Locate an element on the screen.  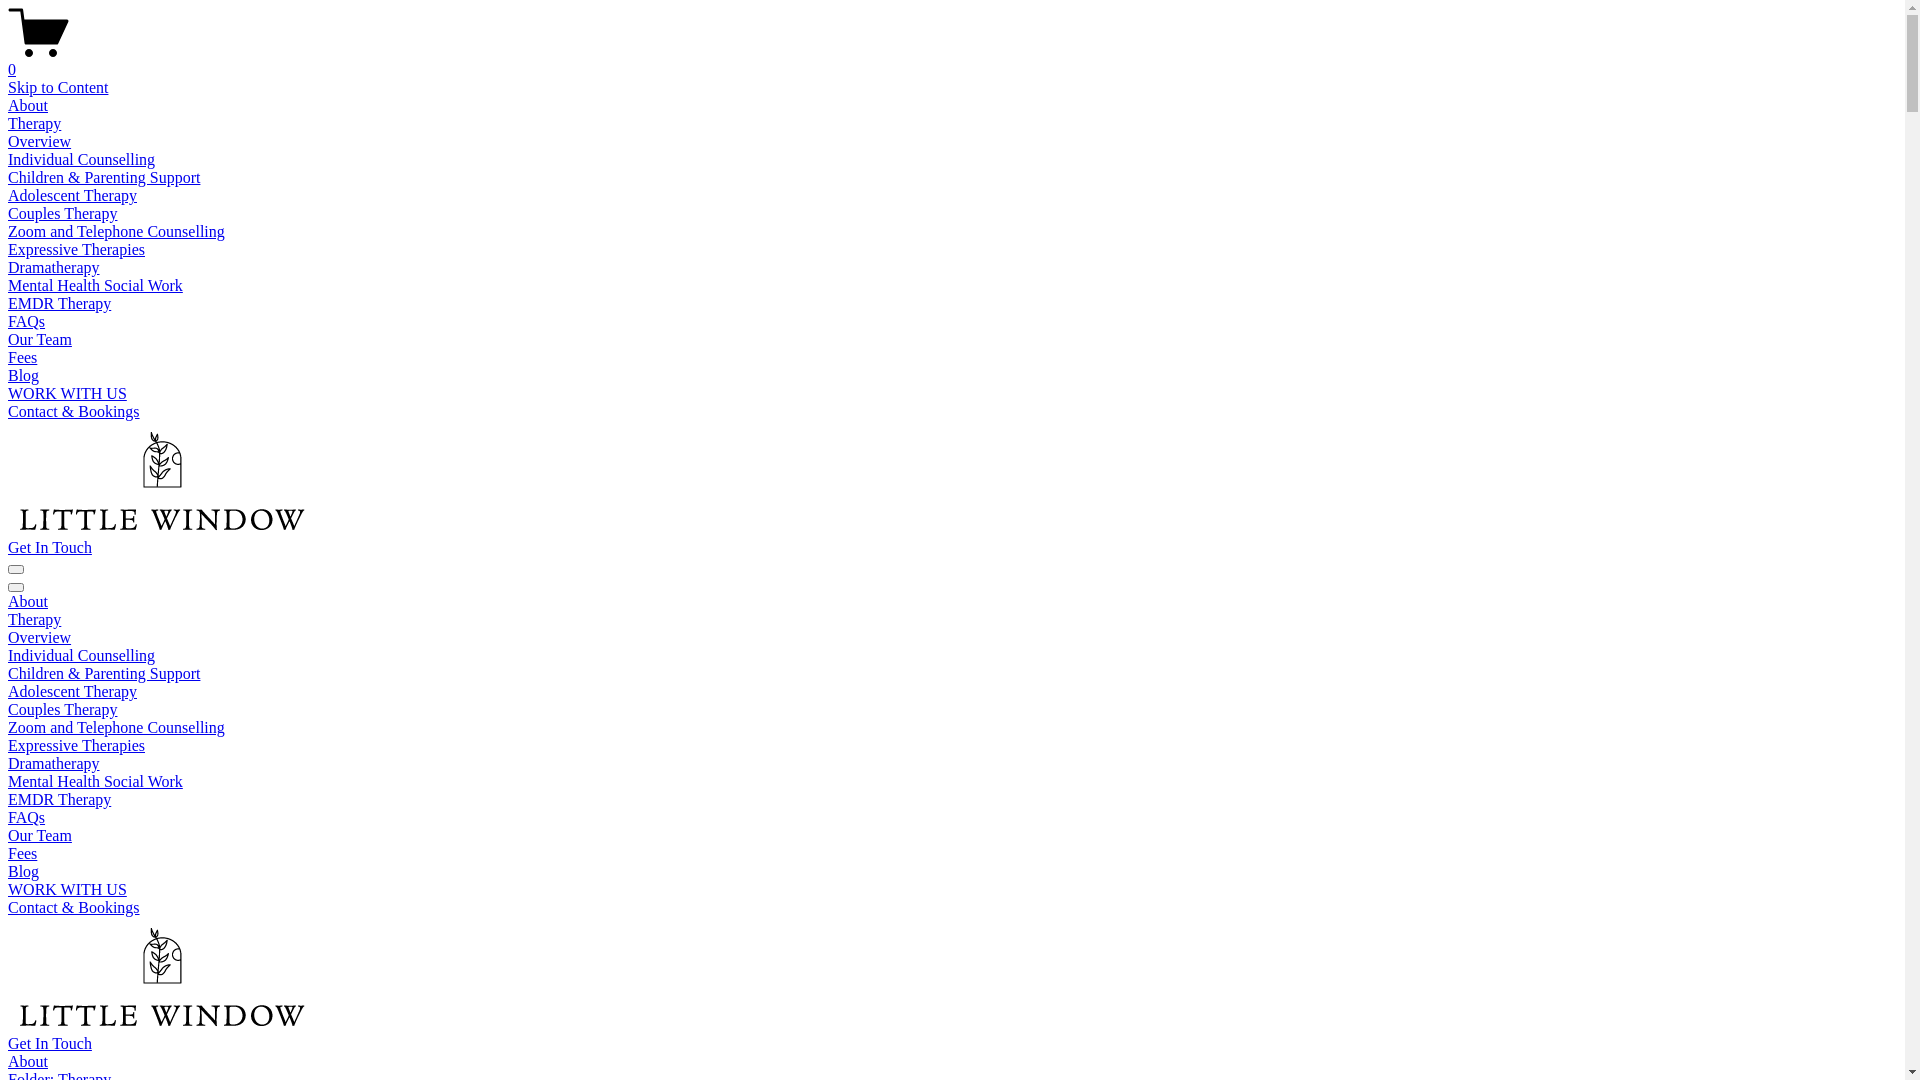
Expressive Therapies is located at coordinates (76, 746).